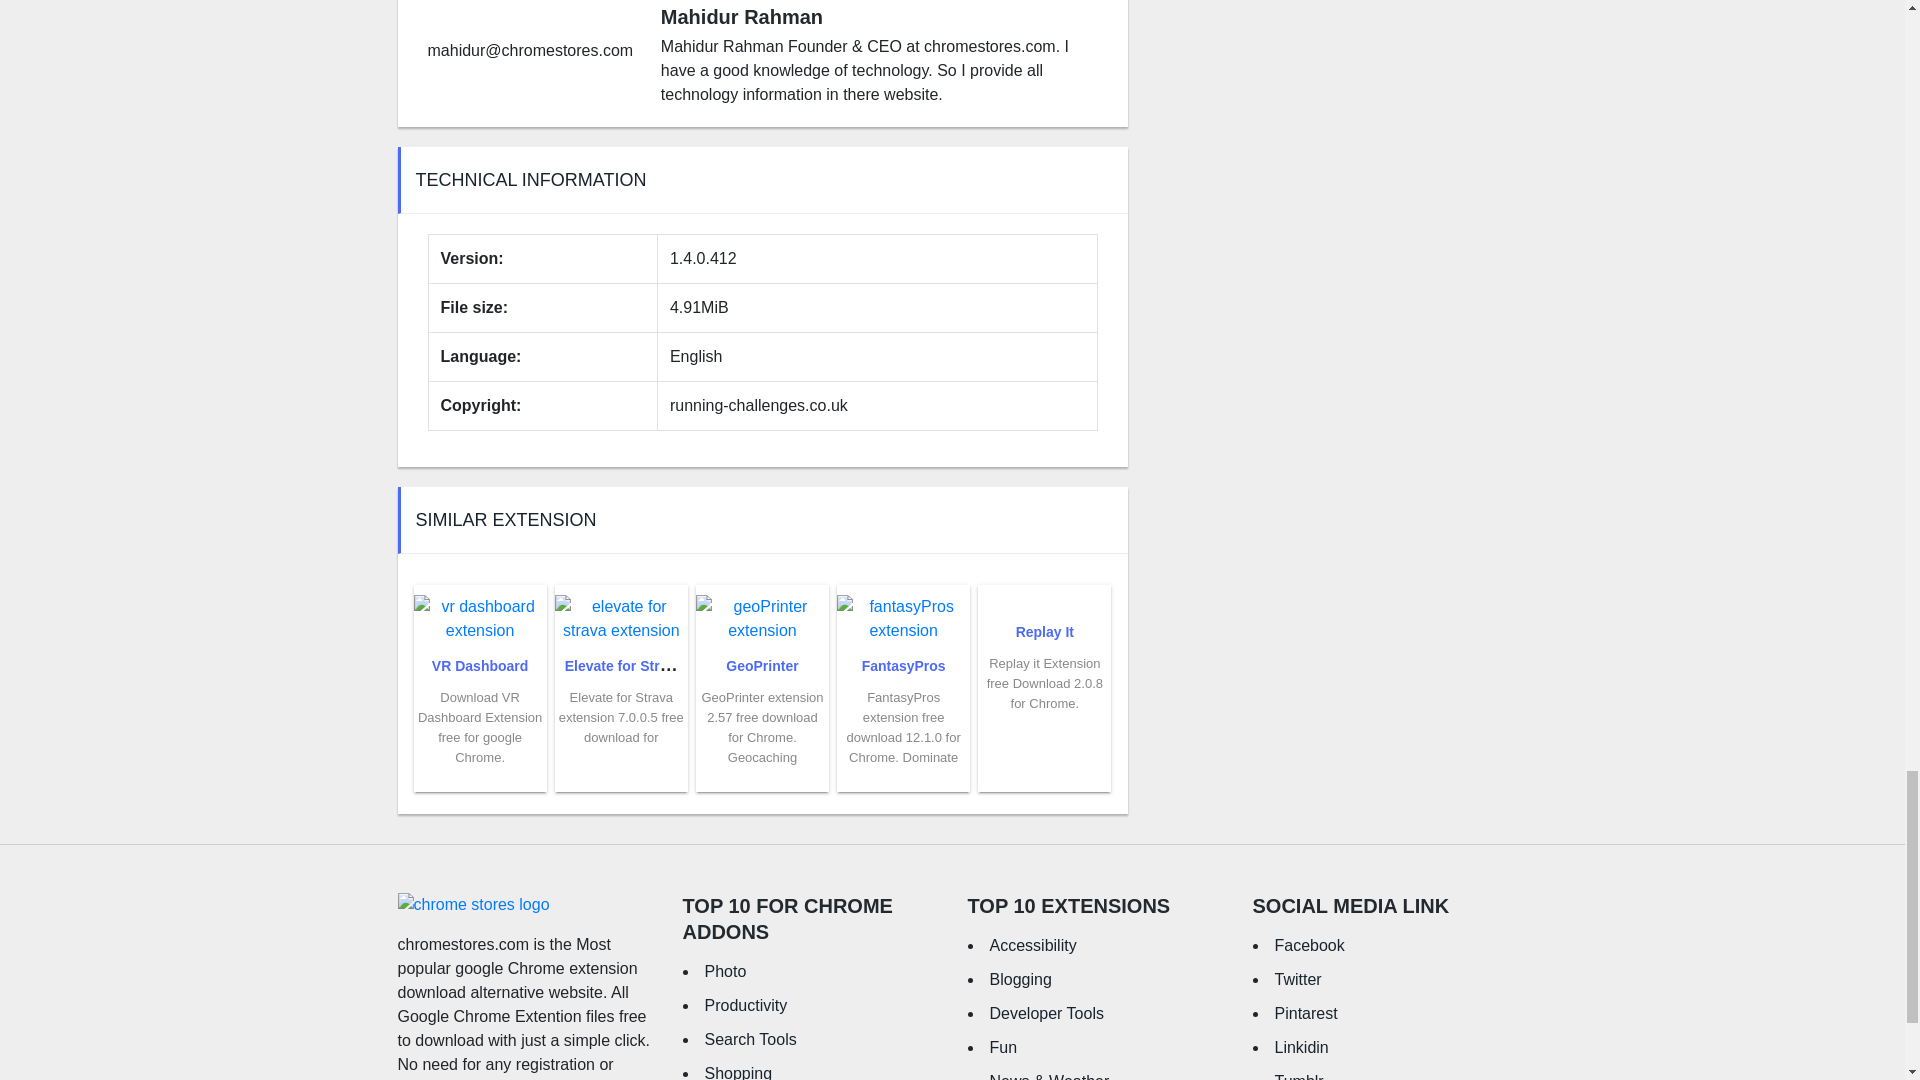  What do you see at coordinates (620, 718) in the screenshot?
I see `Elevate for Strava extension 7.0.0.5 free download for` at bounding box center [620, 718].